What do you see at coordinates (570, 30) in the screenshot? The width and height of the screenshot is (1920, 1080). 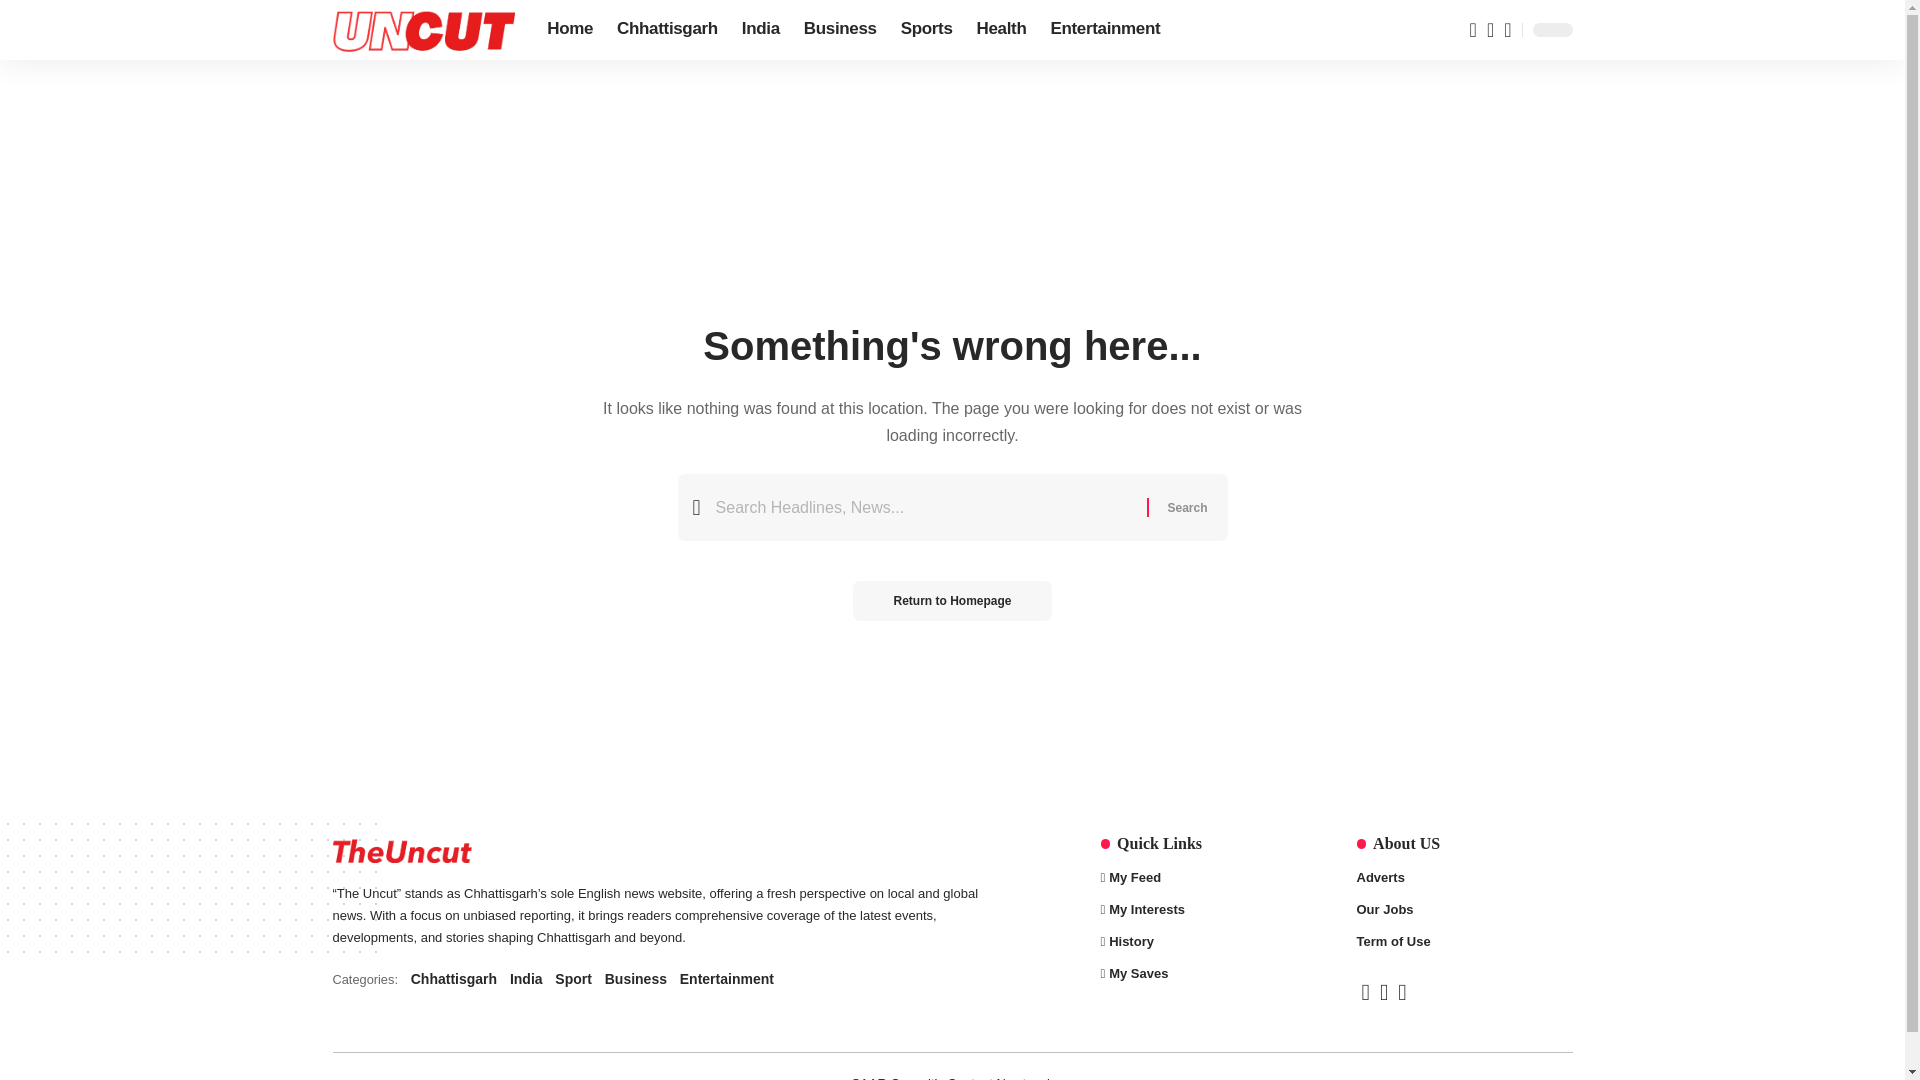 I see `Chhattisgarh` at bounding box center [570, 30].